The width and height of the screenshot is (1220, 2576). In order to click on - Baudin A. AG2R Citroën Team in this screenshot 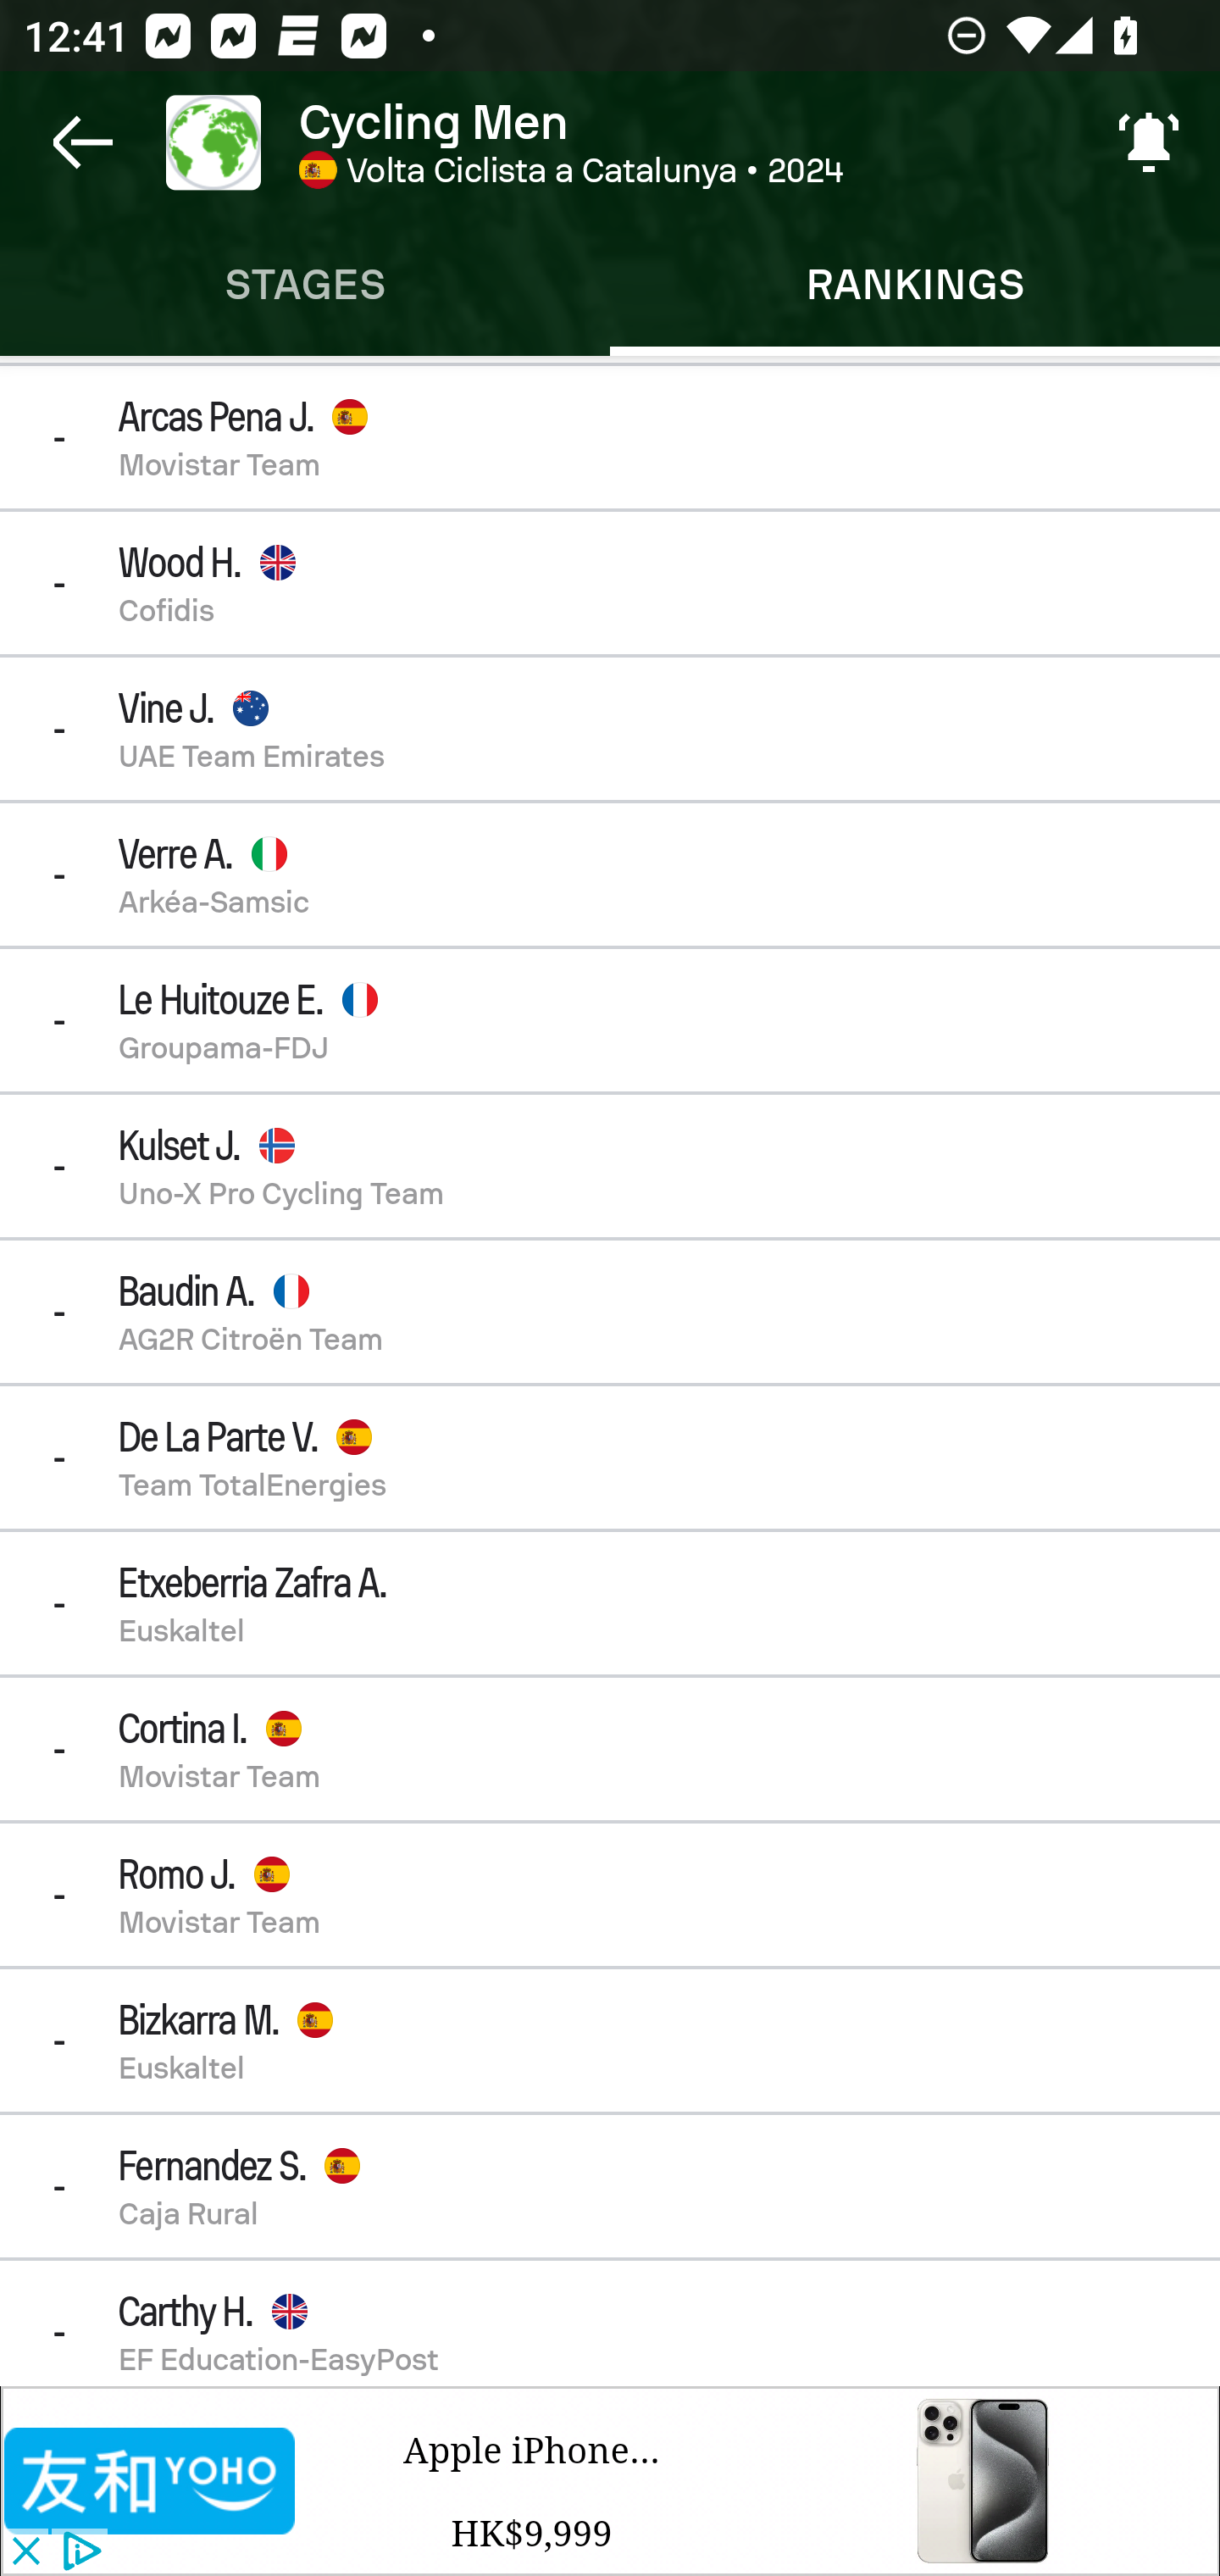, I will do `click(610, 1312)`.